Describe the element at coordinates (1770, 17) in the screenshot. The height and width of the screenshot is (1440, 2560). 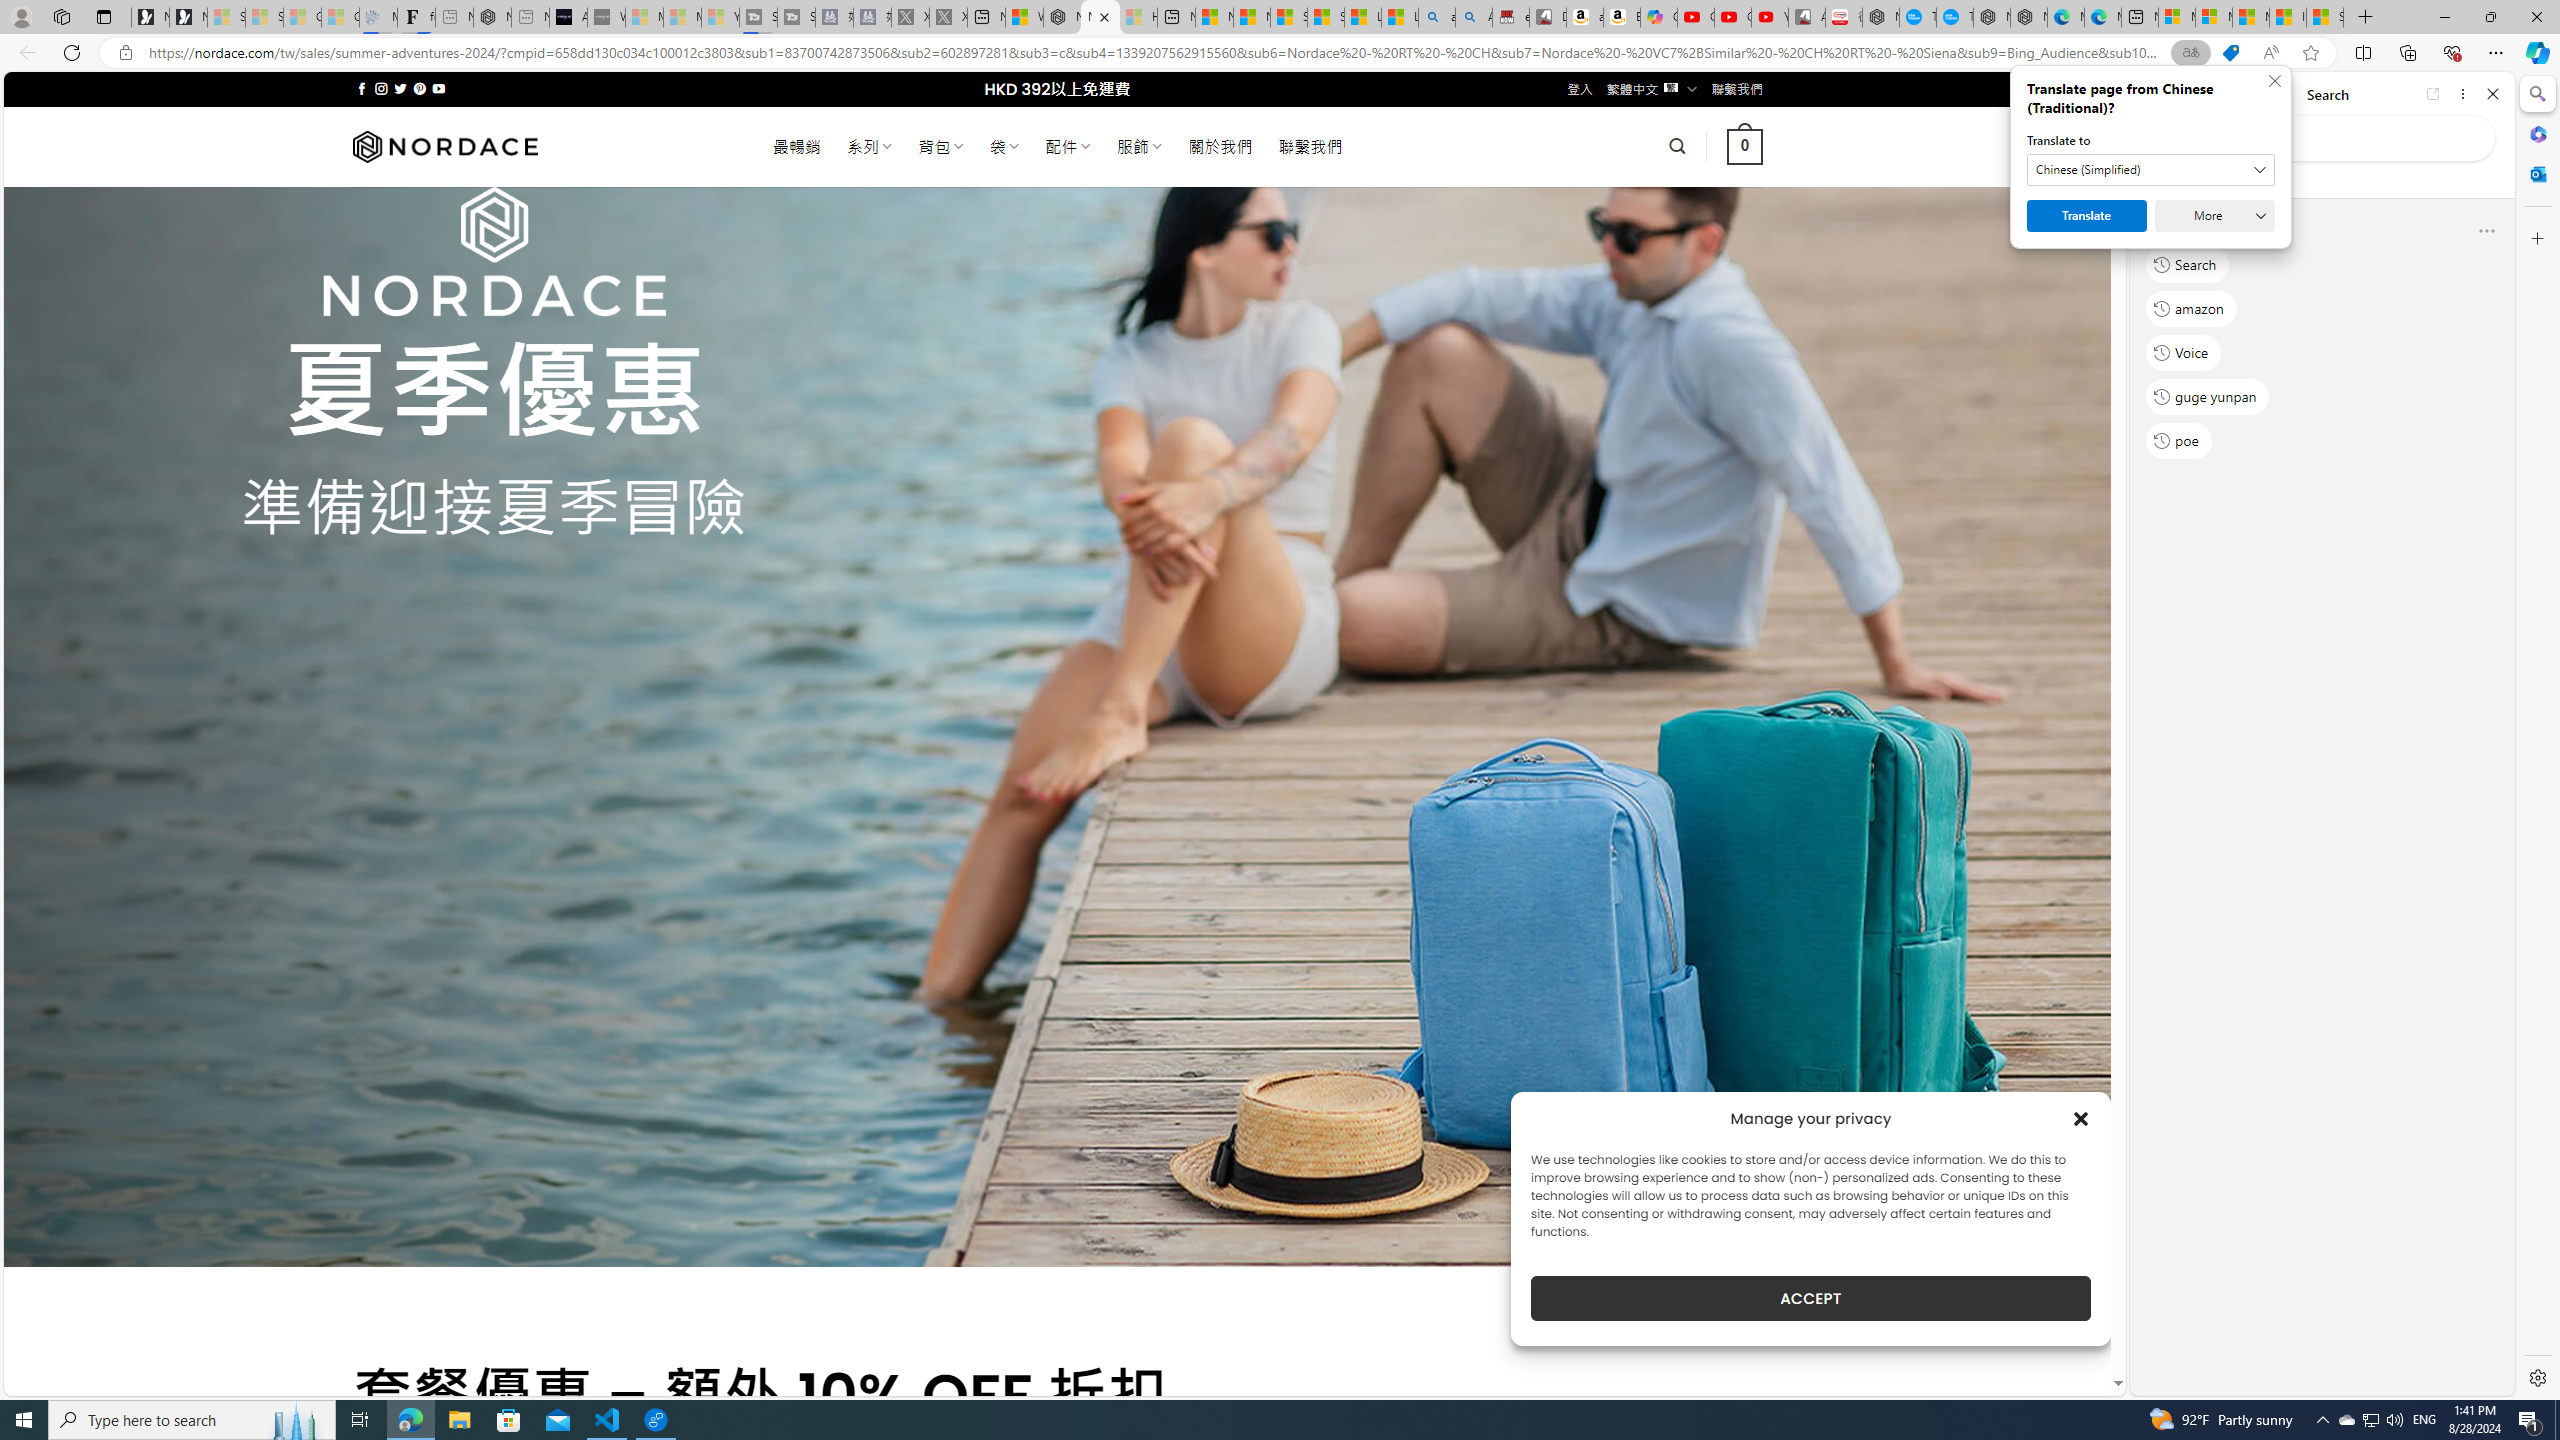
I see `YouTube Kids - An App Created for Kids to Explore Content` at that location.